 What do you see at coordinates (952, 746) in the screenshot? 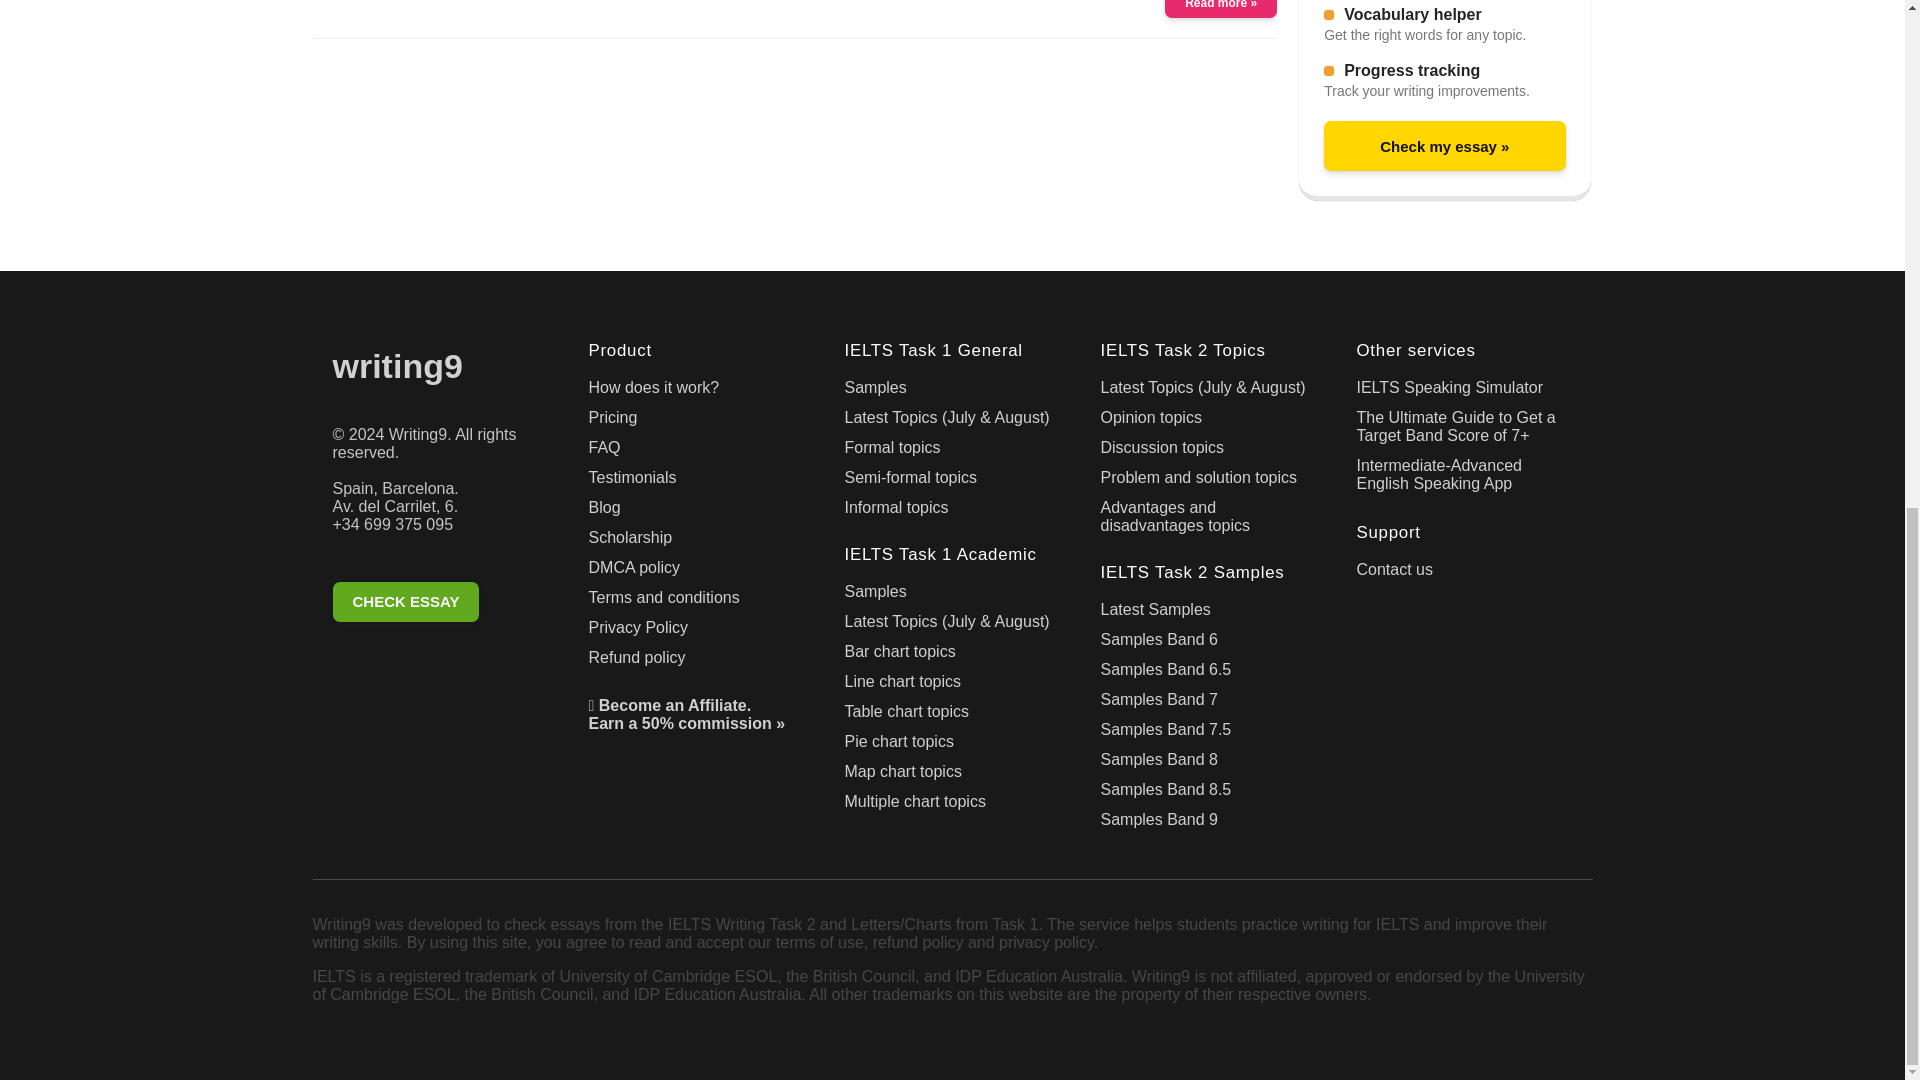
I see `IELTS Task 1 Academic Pie chart topics` at bounding box center [952, 746].